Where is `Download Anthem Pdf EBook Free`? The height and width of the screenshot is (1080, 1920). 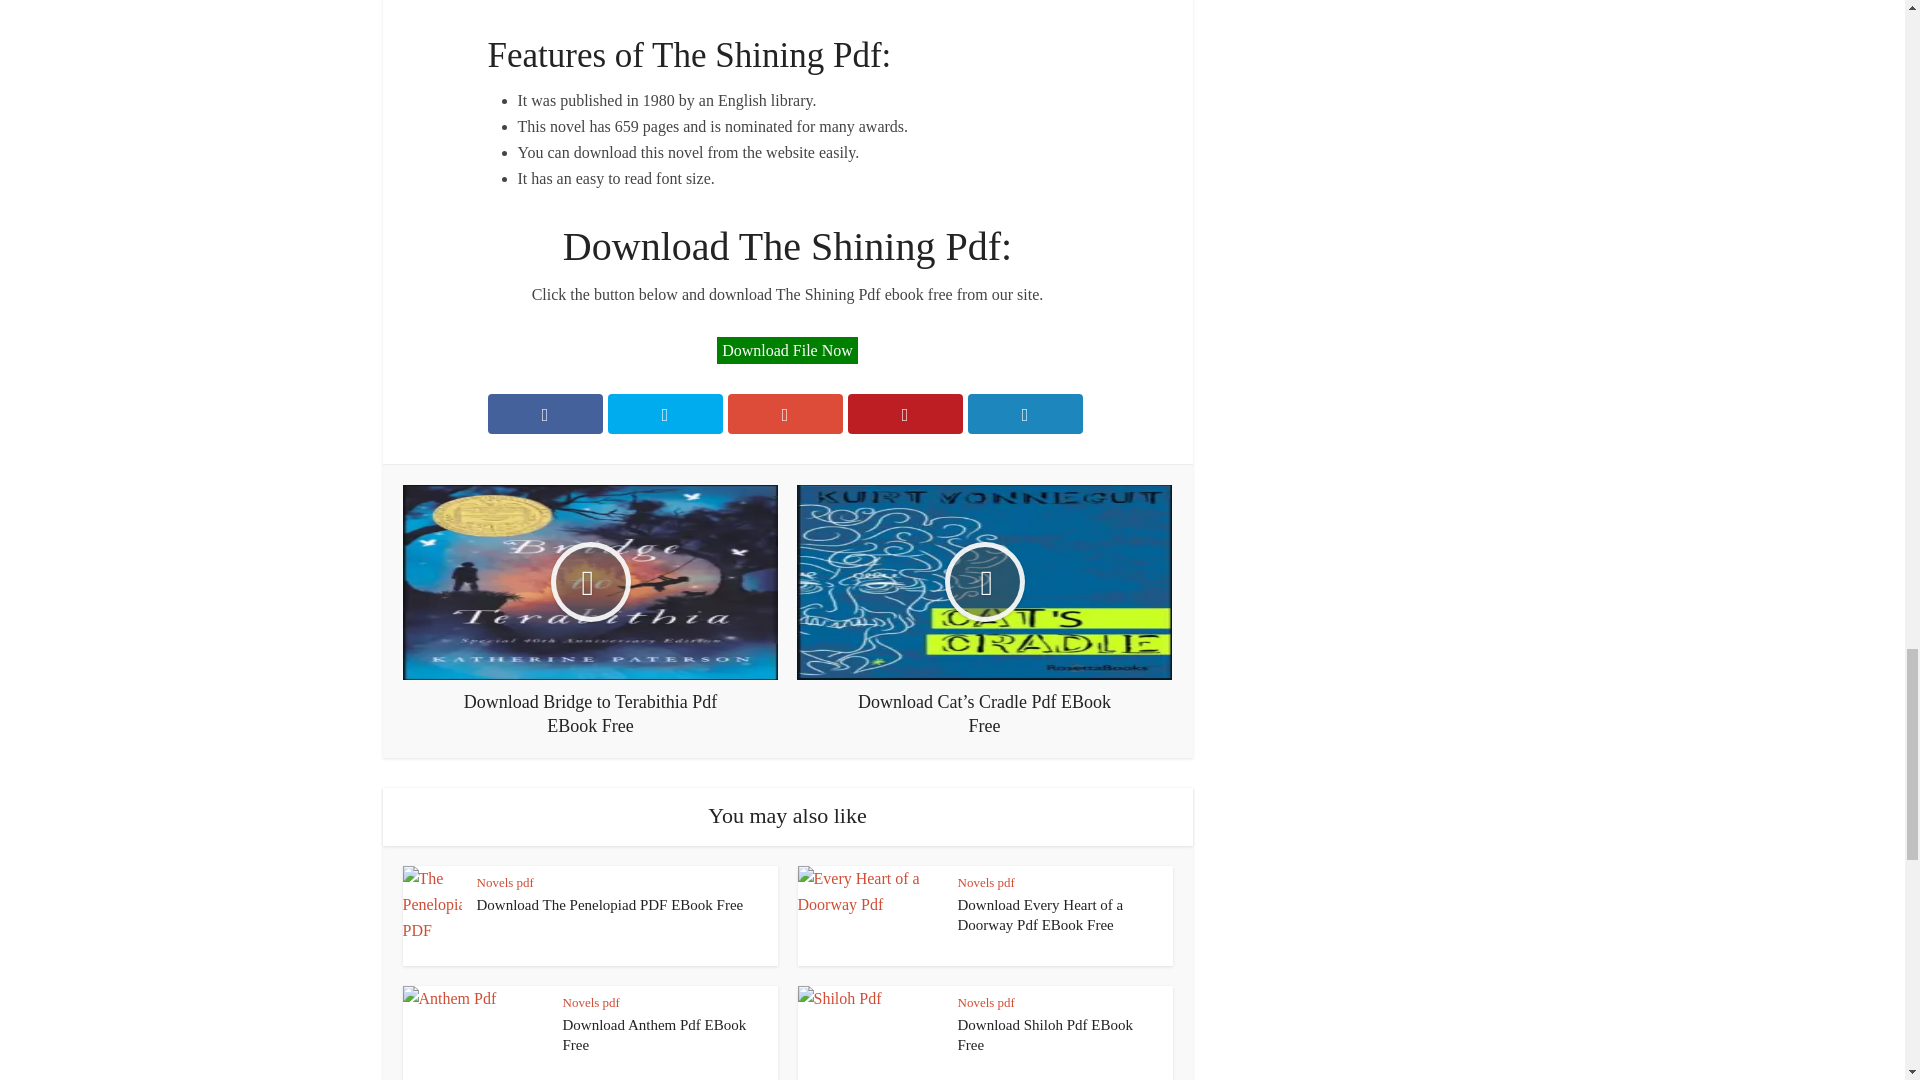
Download Anthem Pdf EBook Free is located at coordinates (654, 1035).